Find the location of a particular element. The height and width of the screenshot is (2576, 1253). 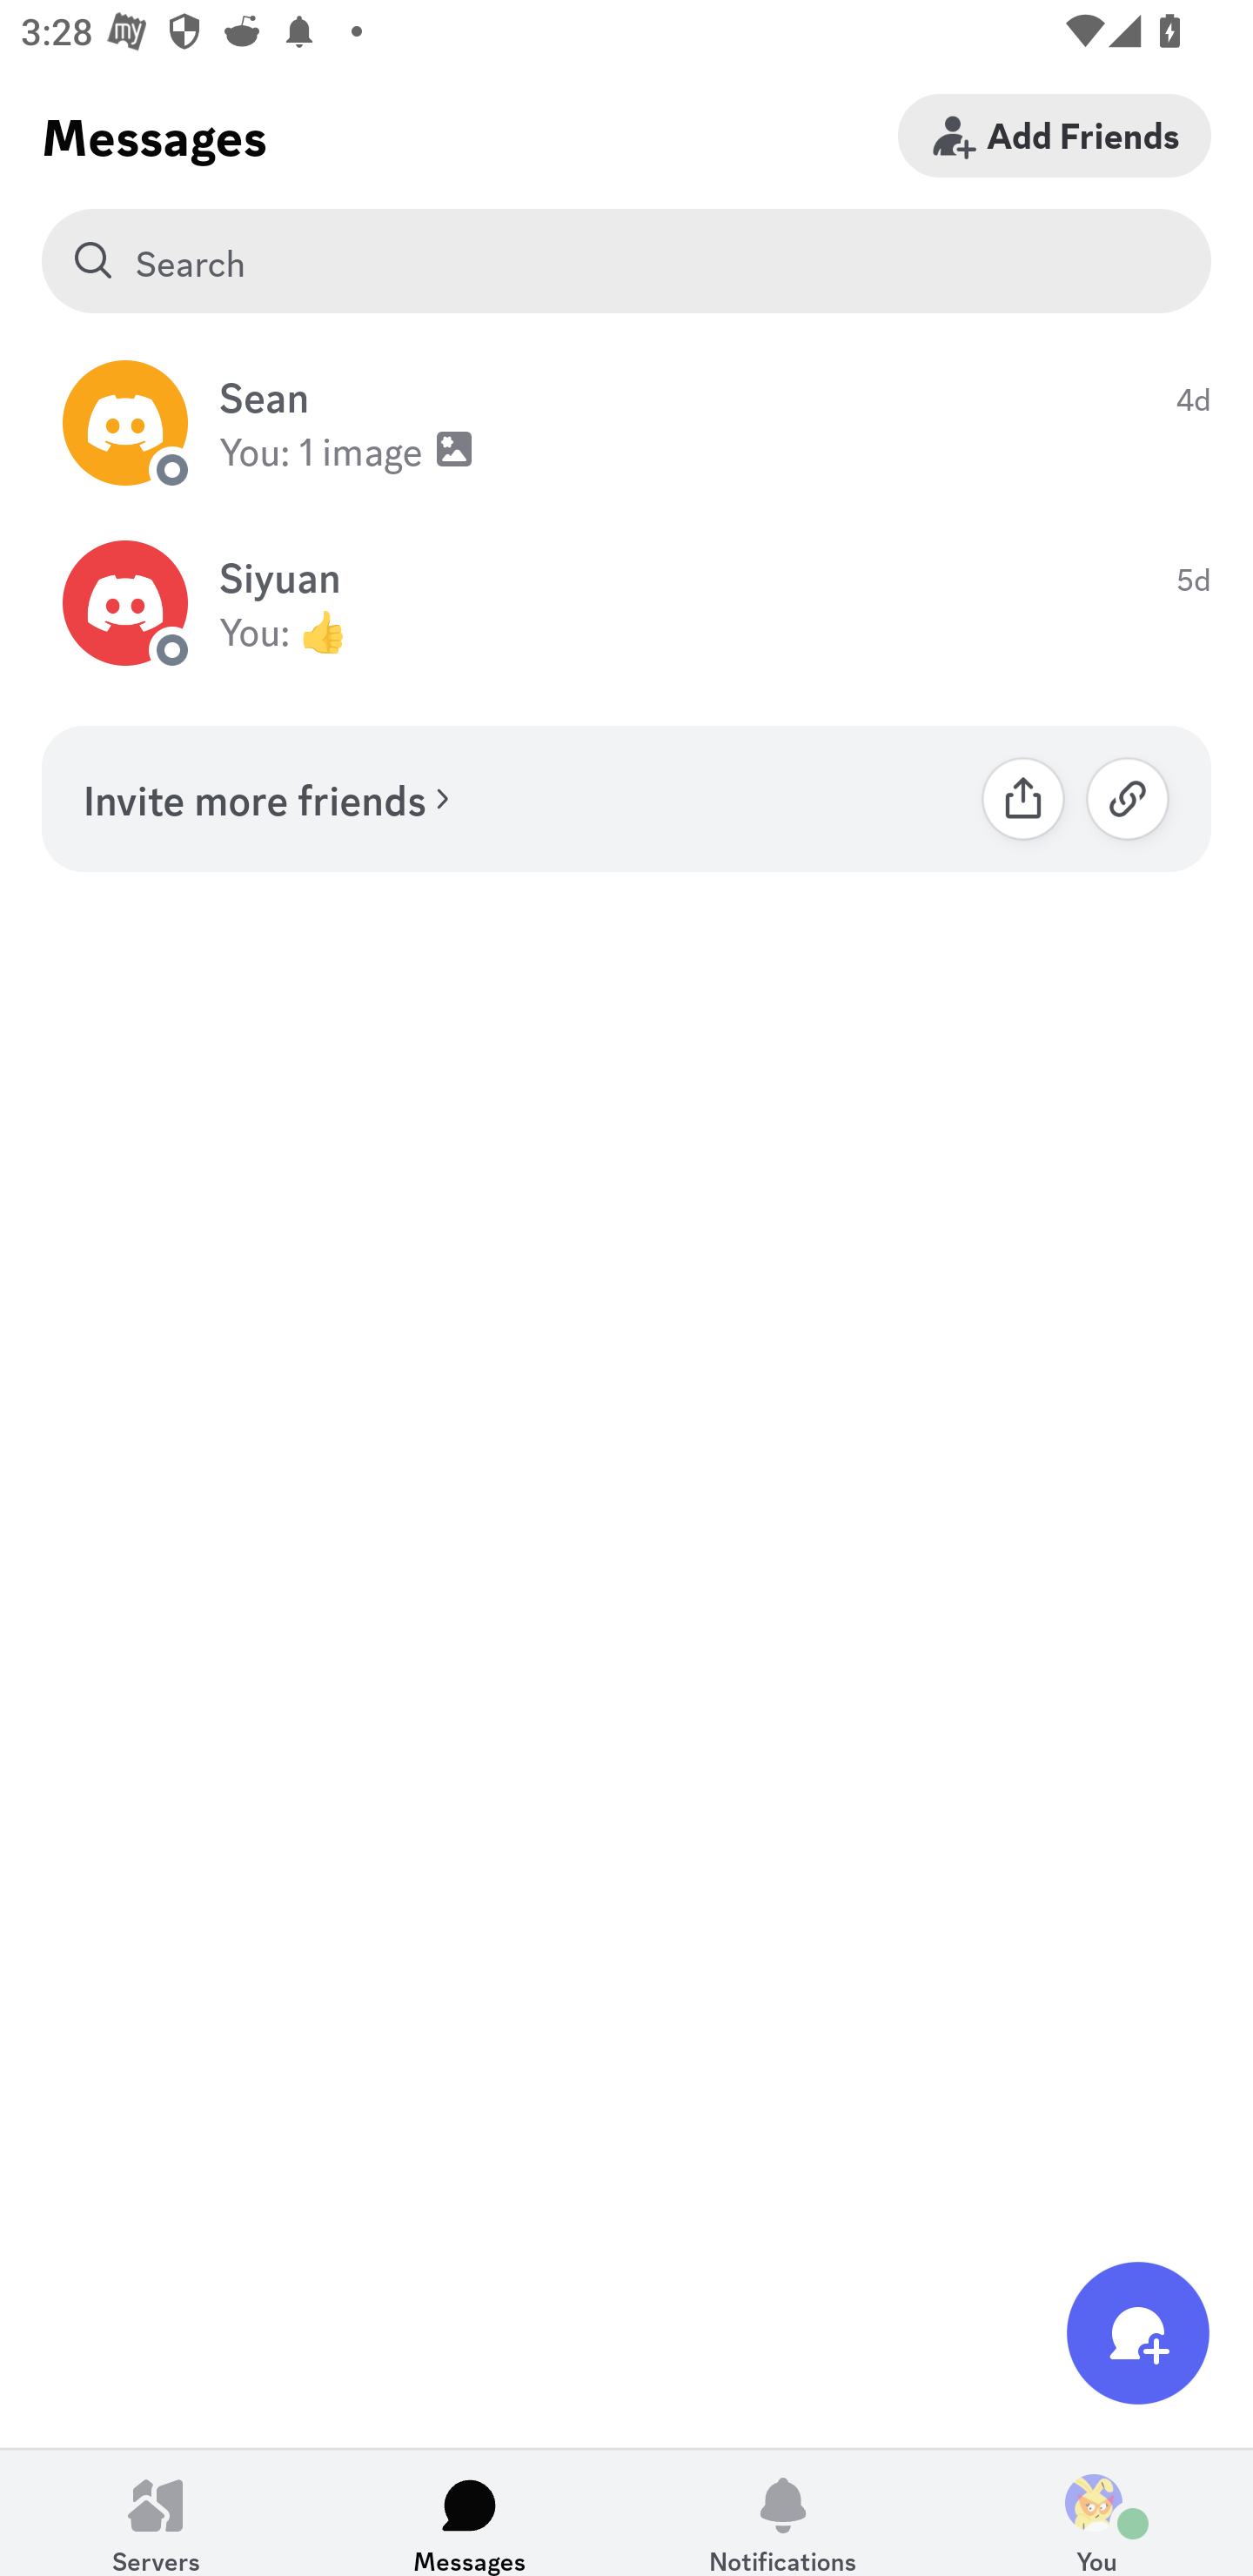

New Message is located at coordinates (1138, 2332).